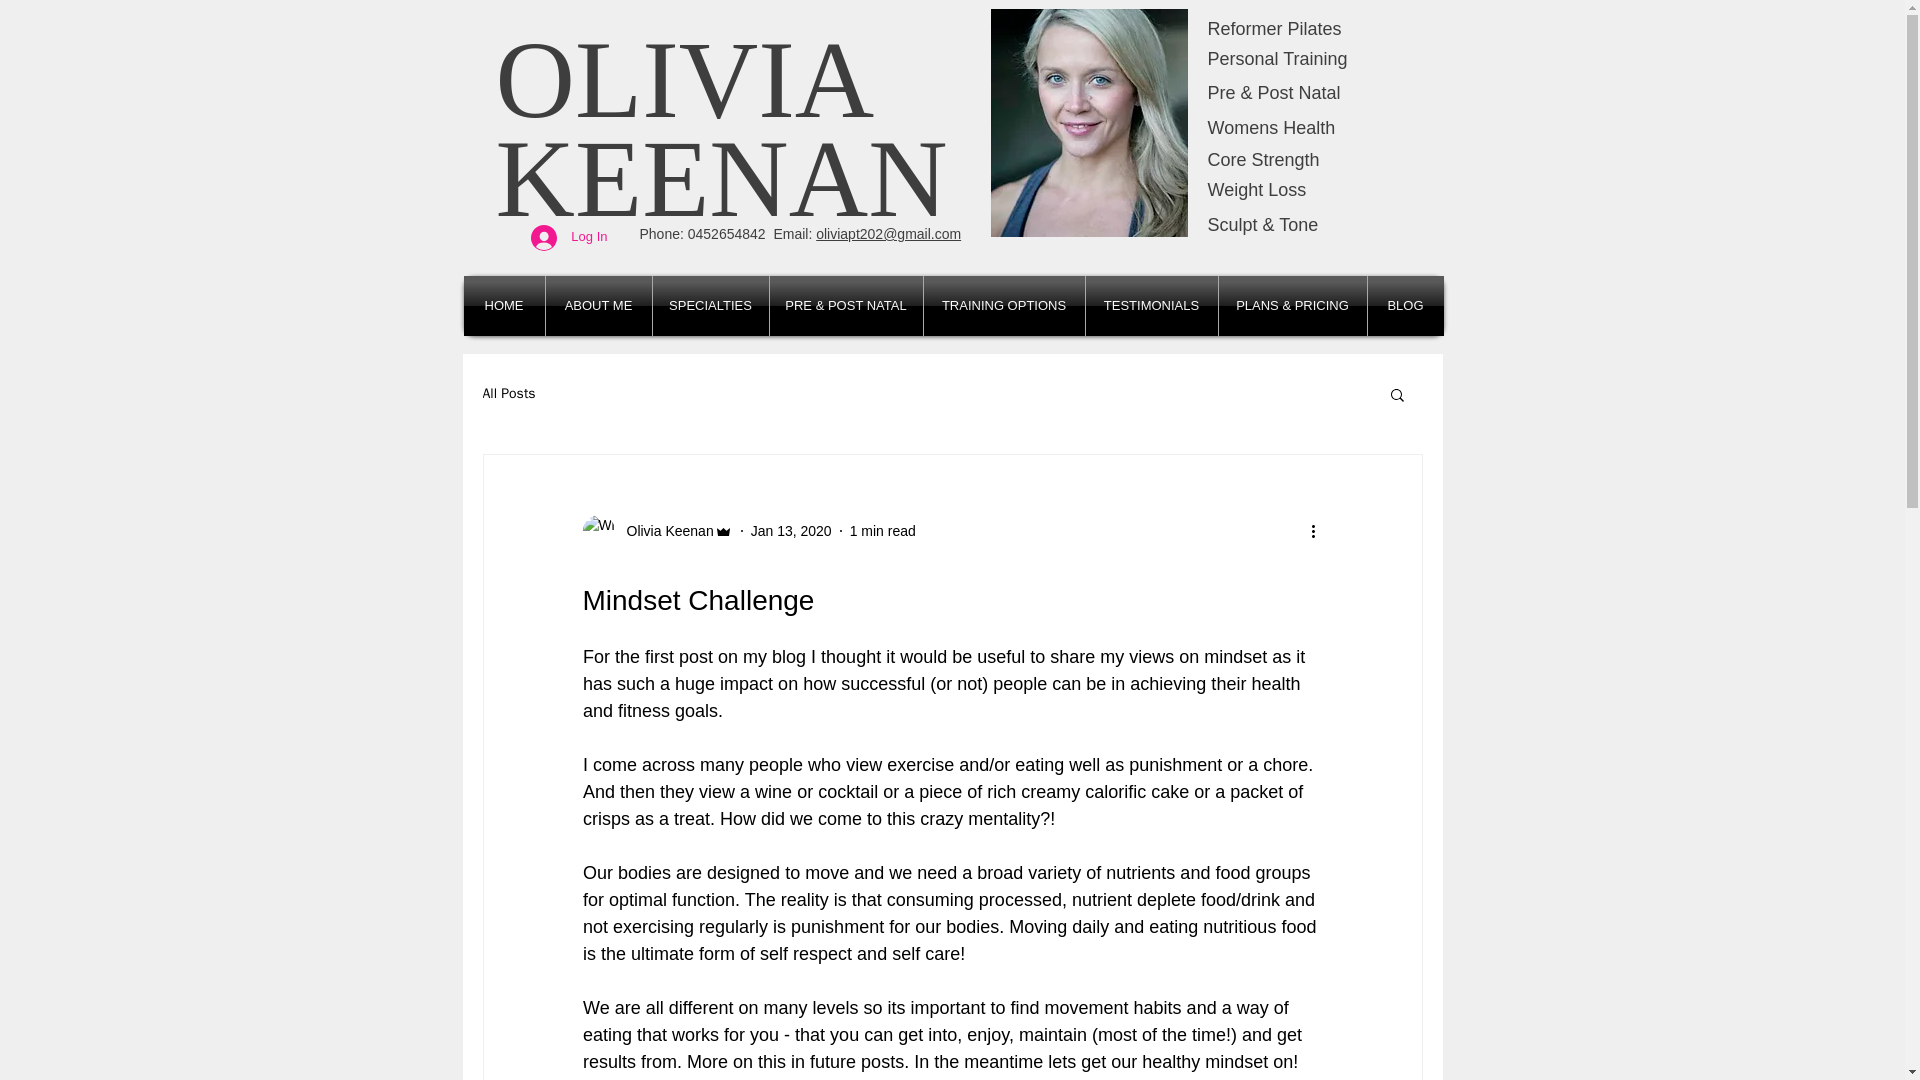 This screenshot has height=1080, width=1920. I want to click on All Posts, so click(508, 393).